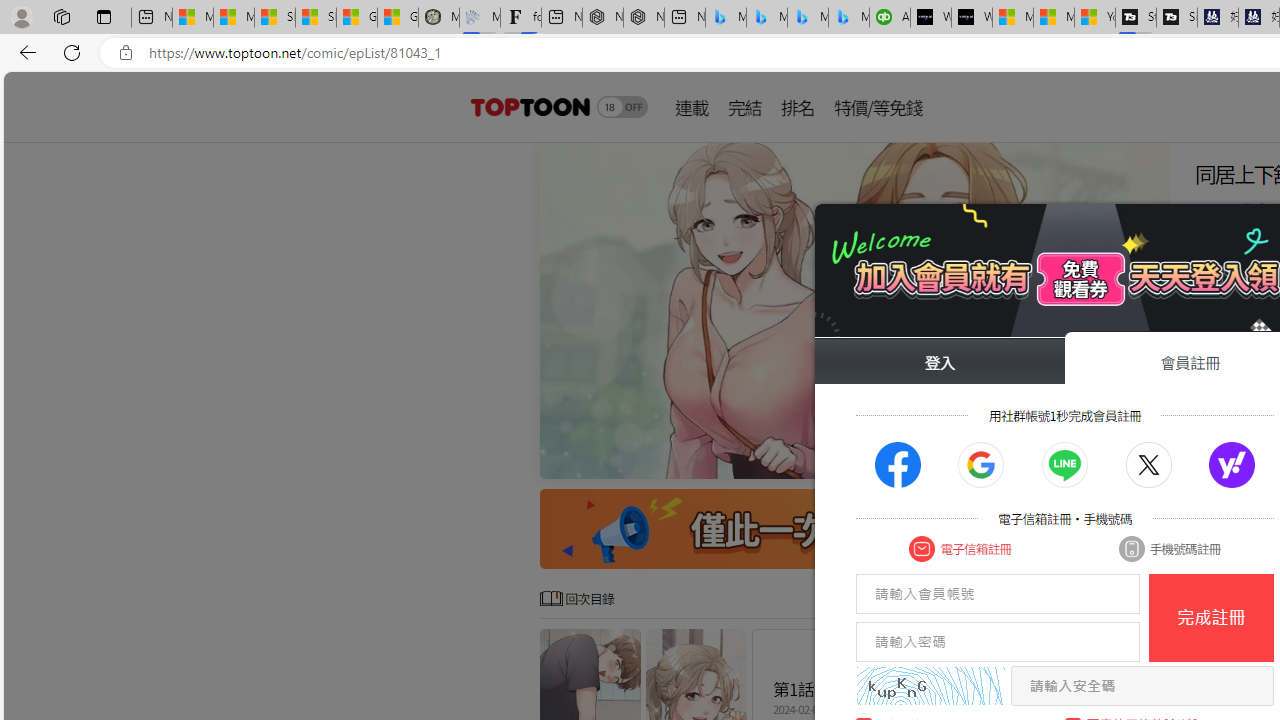 This screenshot has width=1280, height=720. What do you see at coordinates (104, 16) in the screenshot?
I see `Tab actions menu` at bounding box center [104, 16].